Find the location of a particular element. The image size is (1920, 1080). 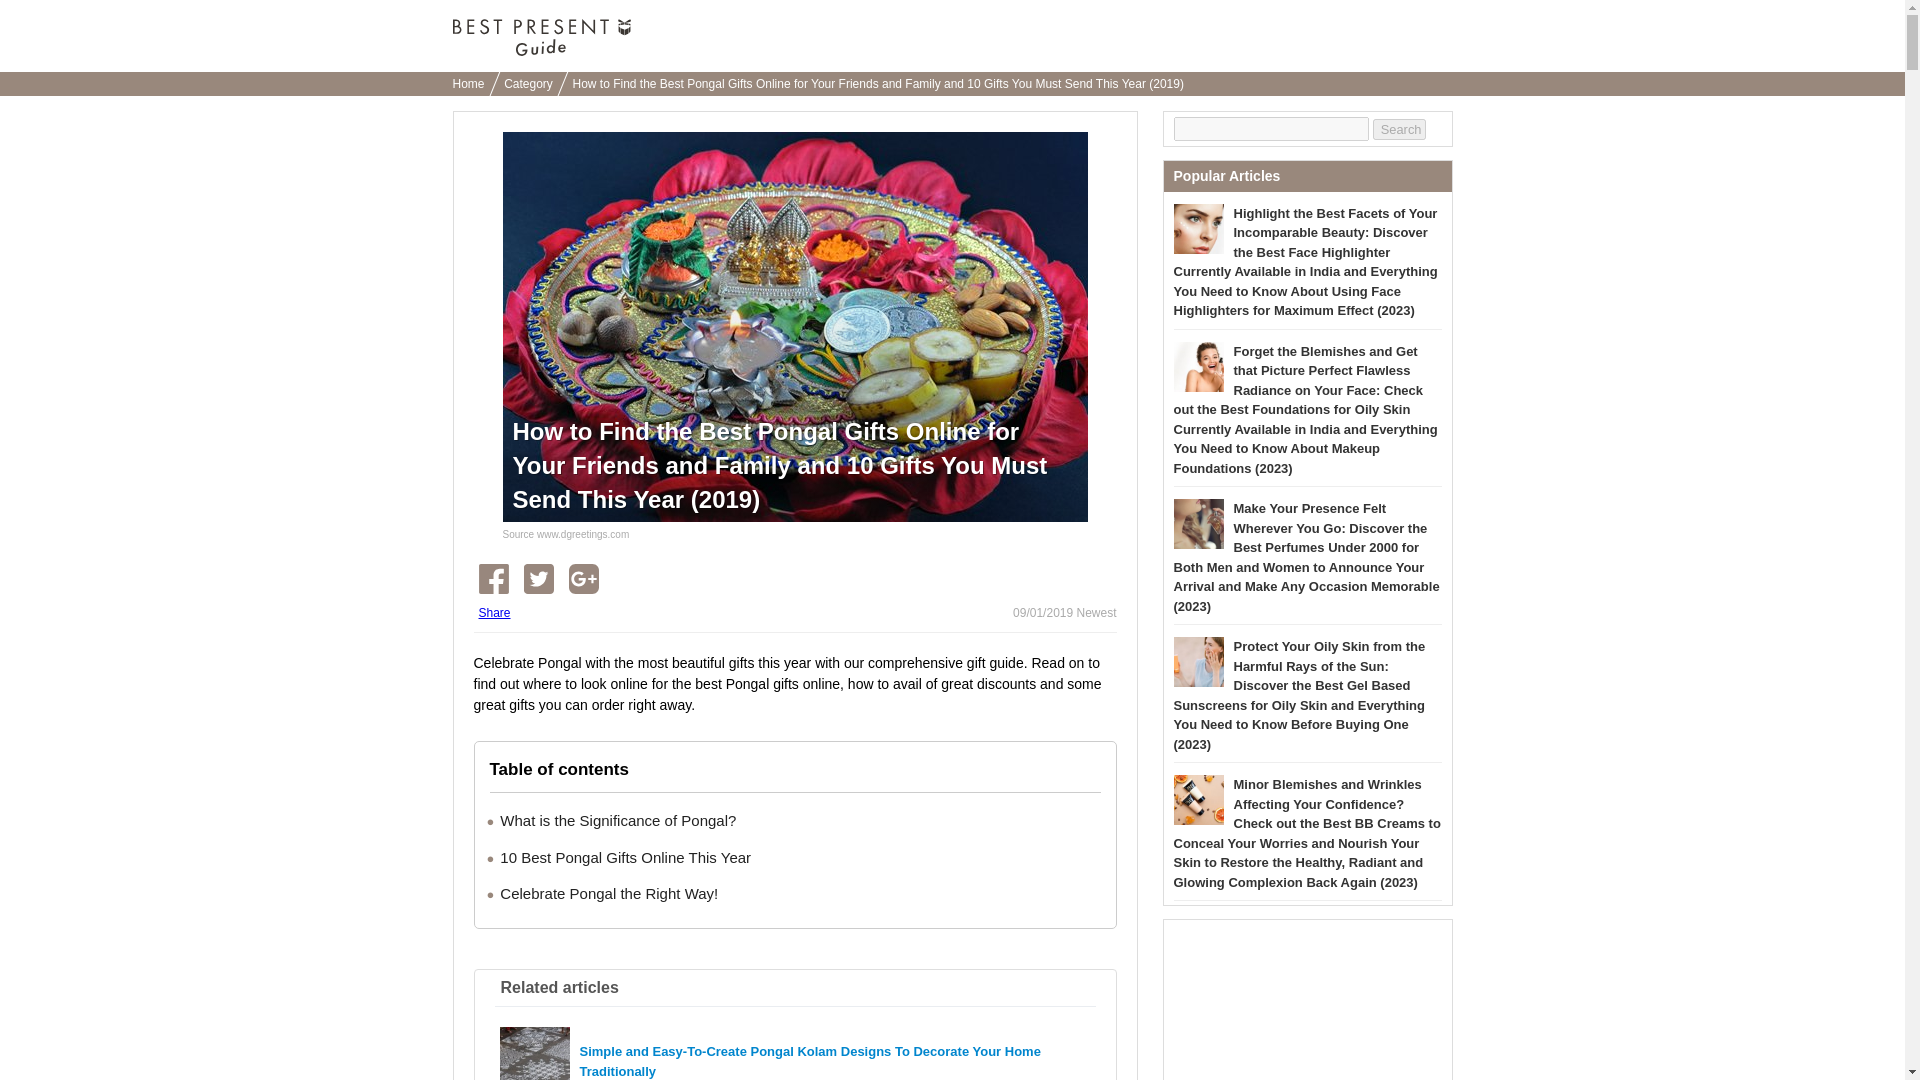

Search is located at coordinates (1399, 128).